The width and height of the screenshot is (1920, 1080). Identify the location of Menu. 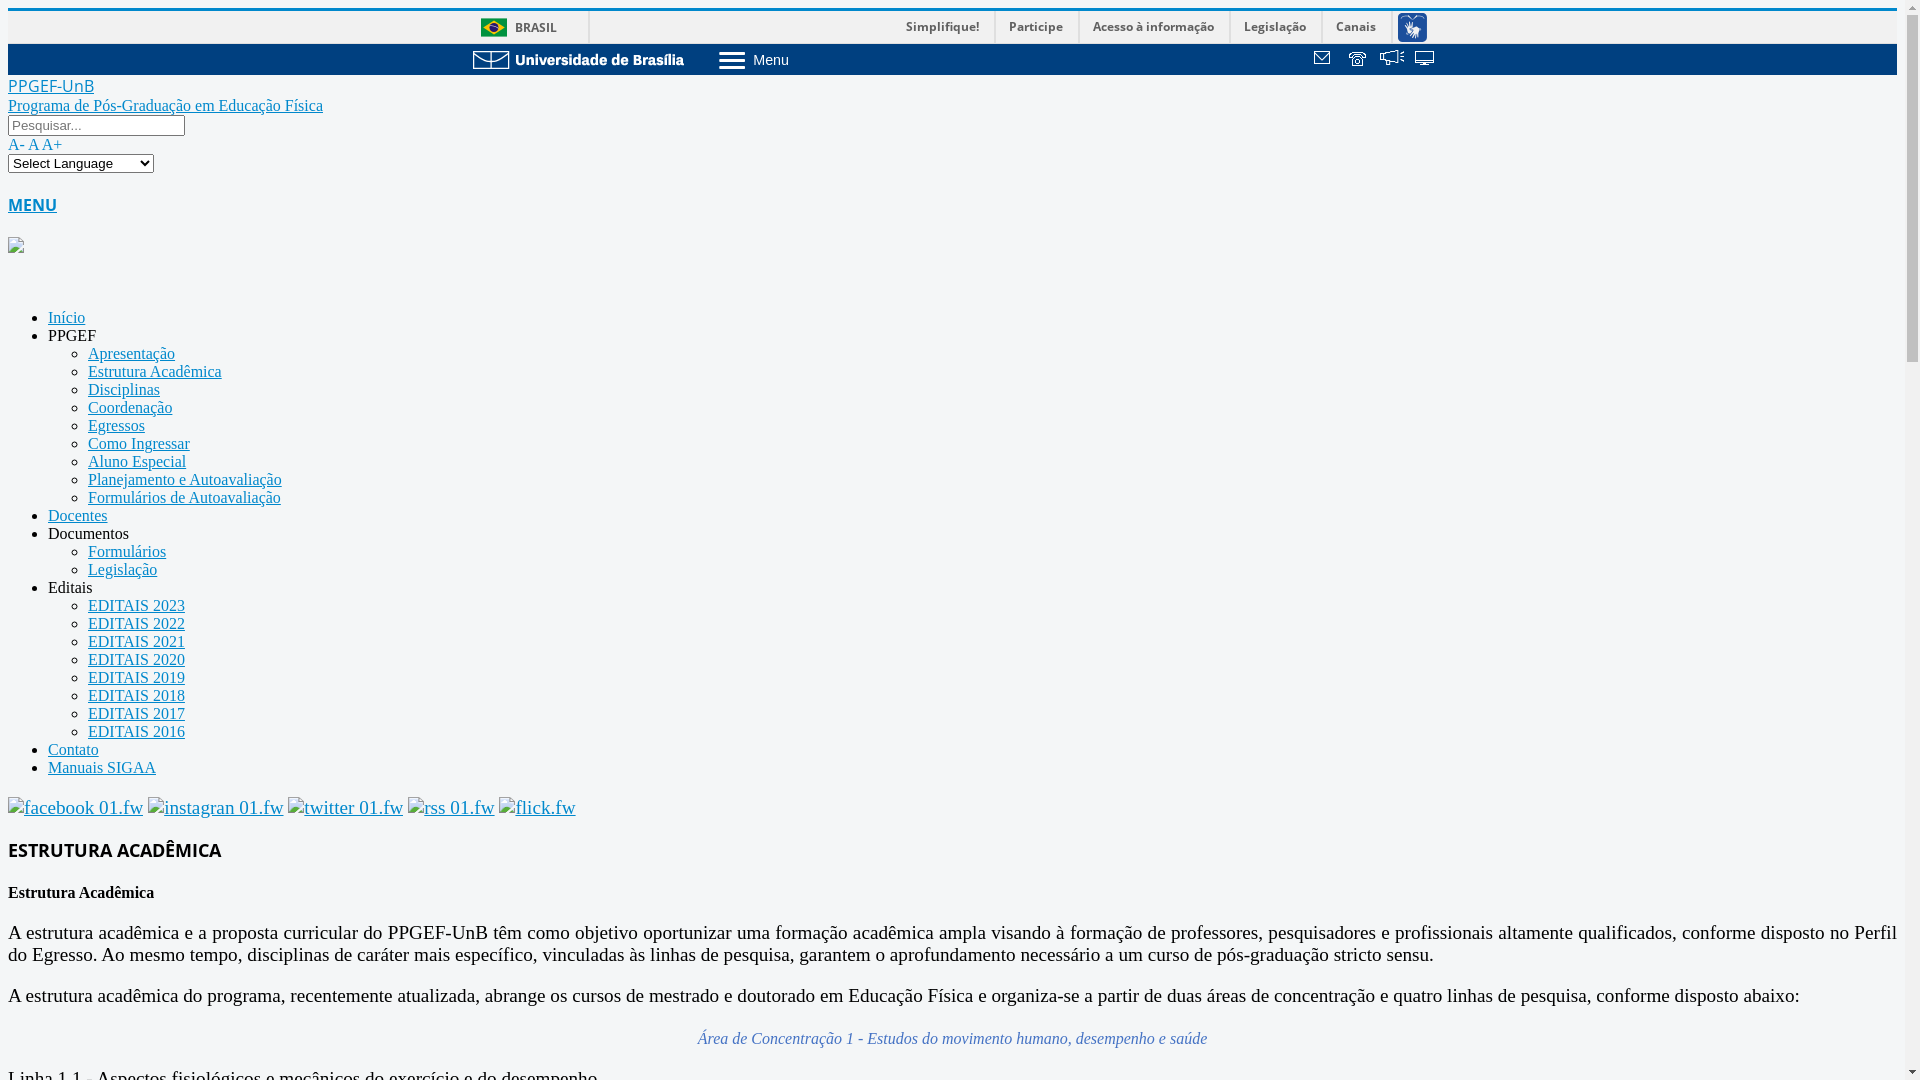
(806, 59).